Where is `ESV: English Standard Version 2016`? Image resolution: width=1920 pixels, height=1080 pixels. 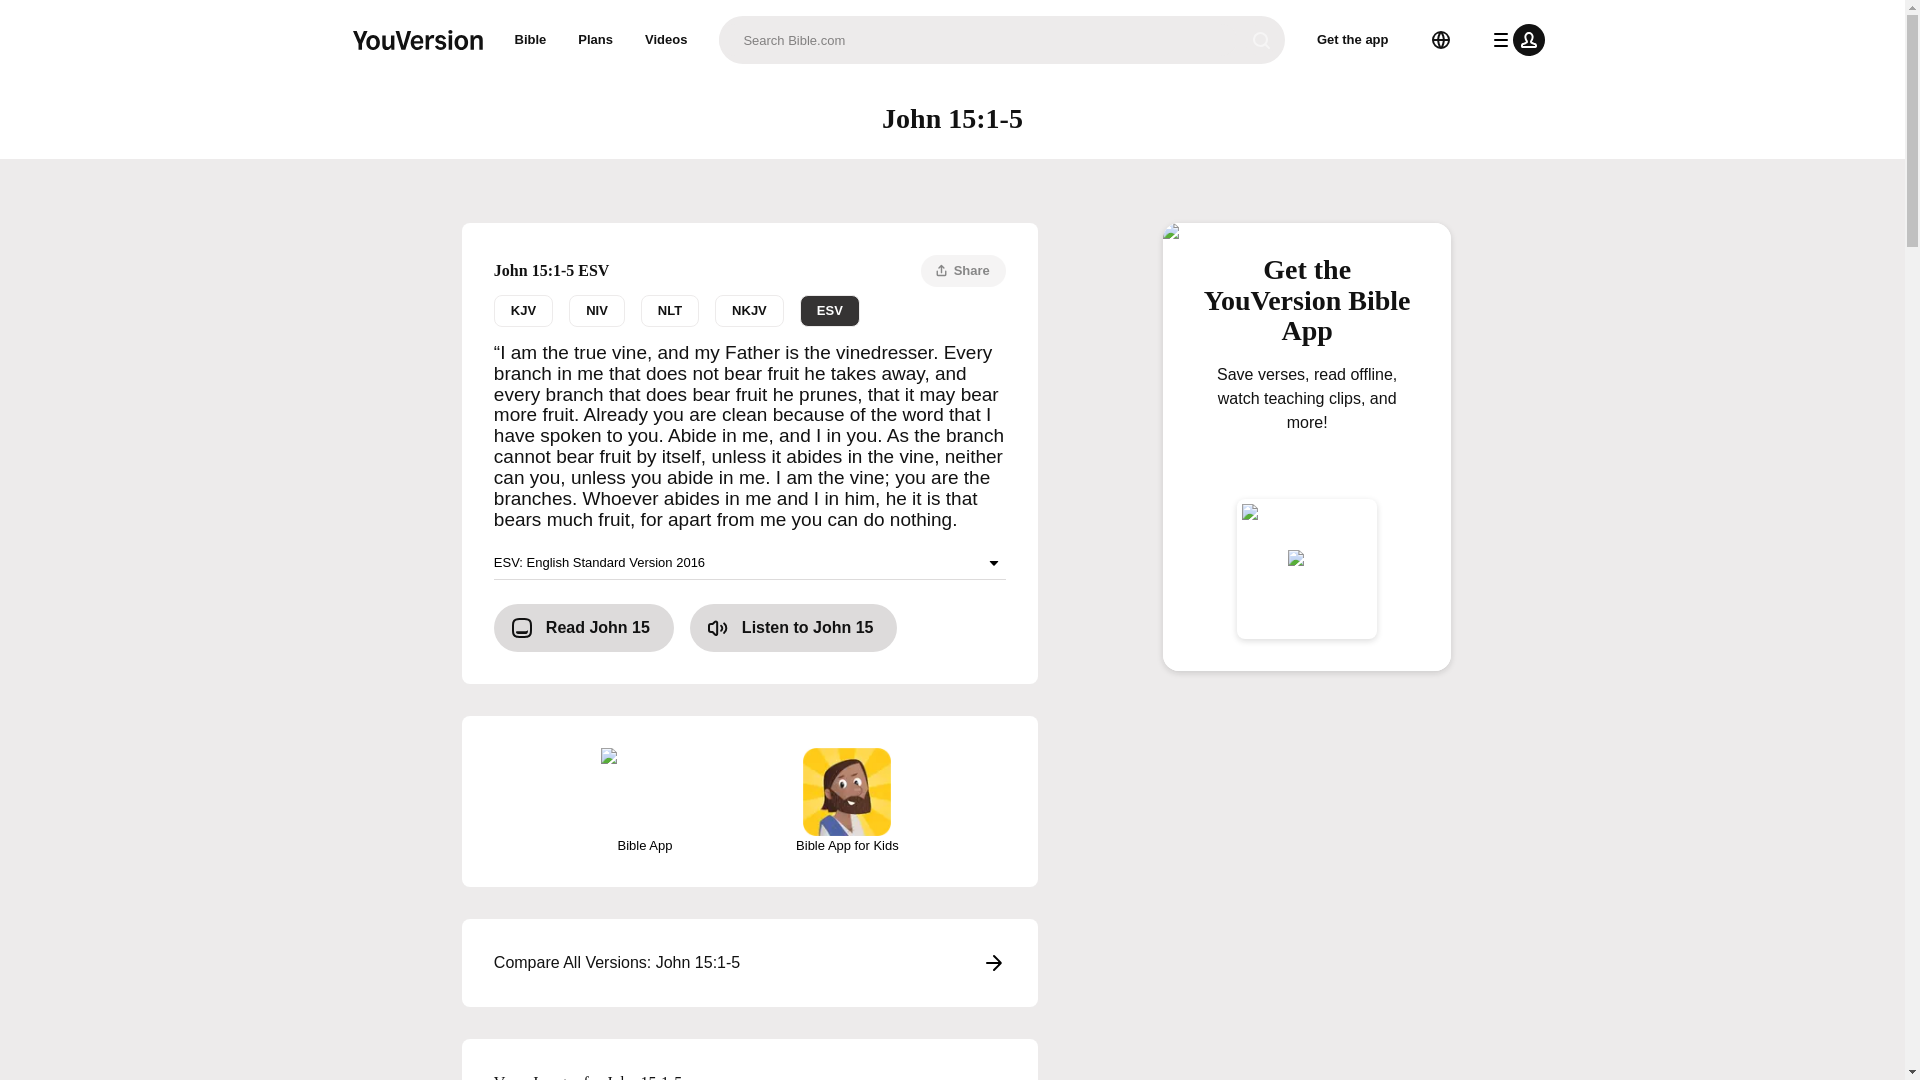 ESV: English Standard Version 2016 is located at coordinates (596, 40).